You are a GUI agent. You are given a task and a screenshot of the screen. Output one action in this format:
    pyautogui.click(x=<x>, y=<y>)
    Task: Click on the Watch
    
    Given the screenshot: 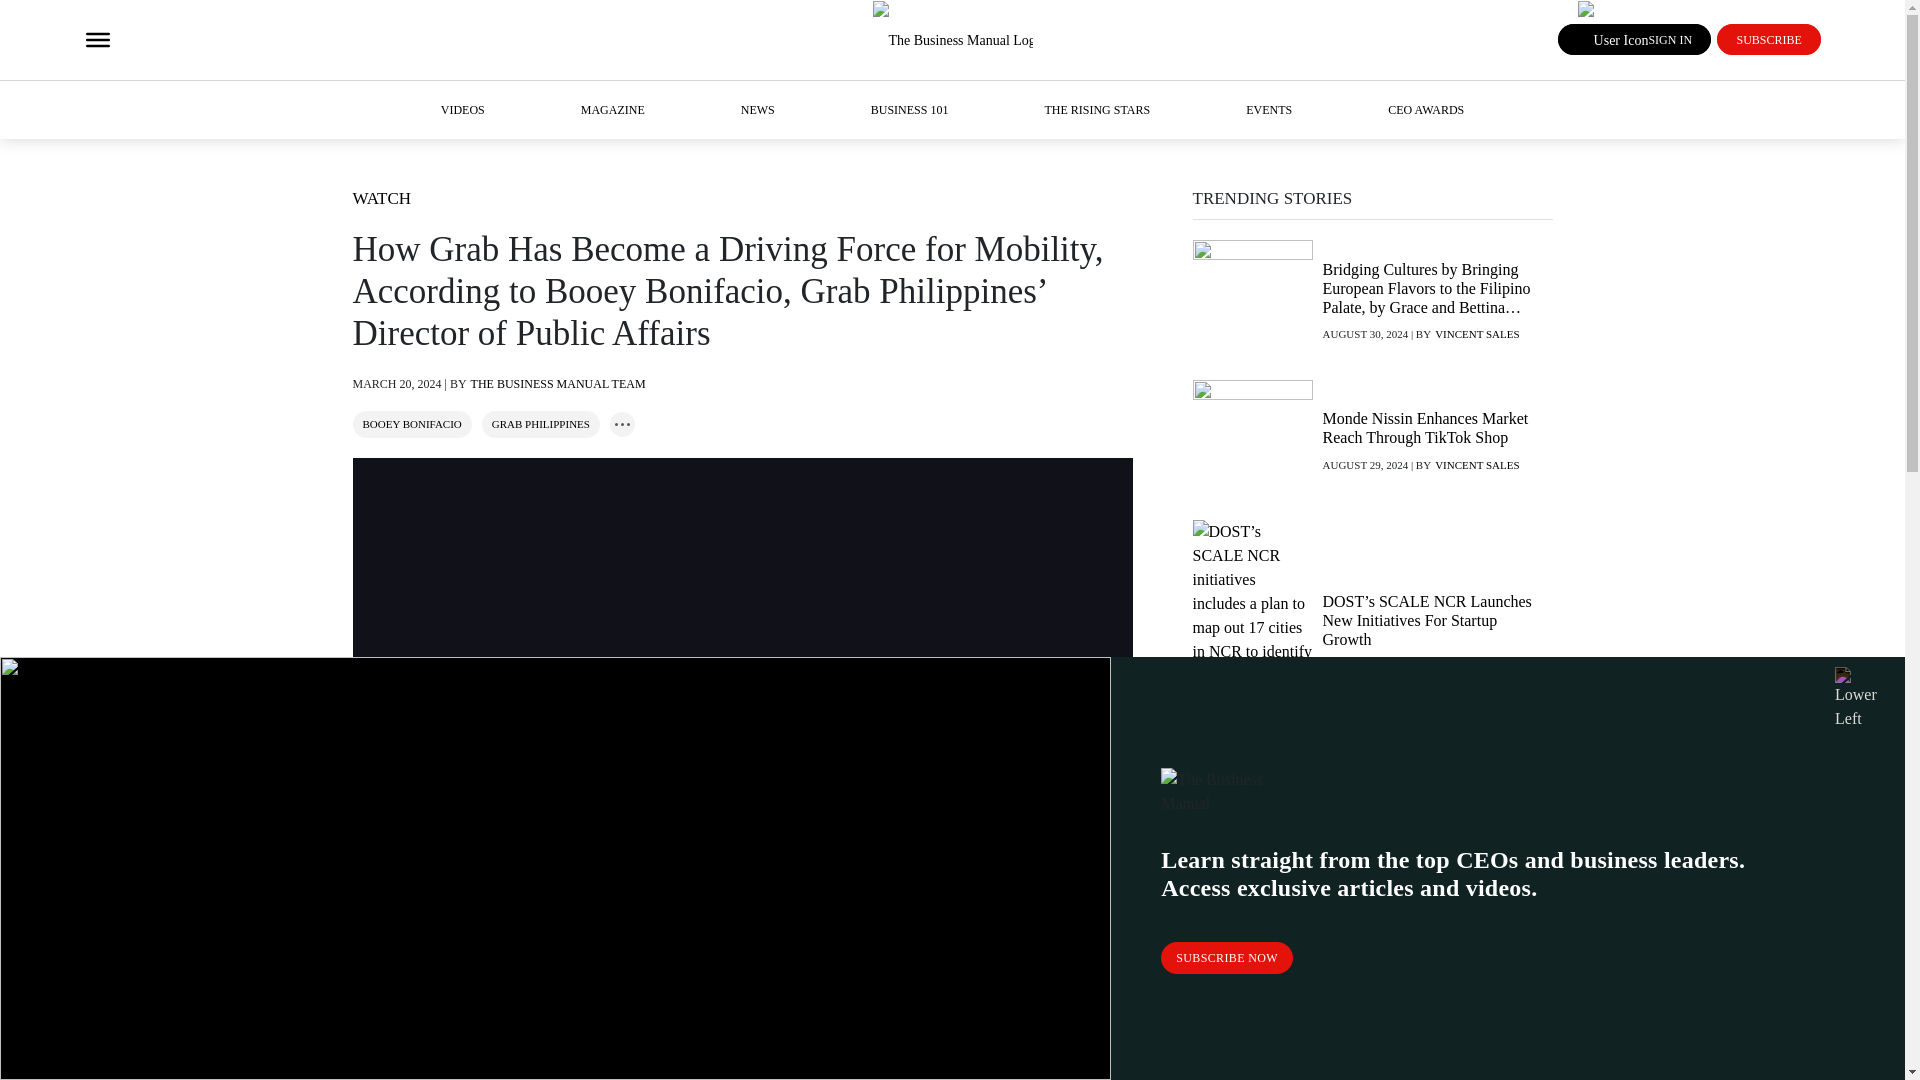 What is the action you would take?
    pyautogui.click(x=380, y=198)
    